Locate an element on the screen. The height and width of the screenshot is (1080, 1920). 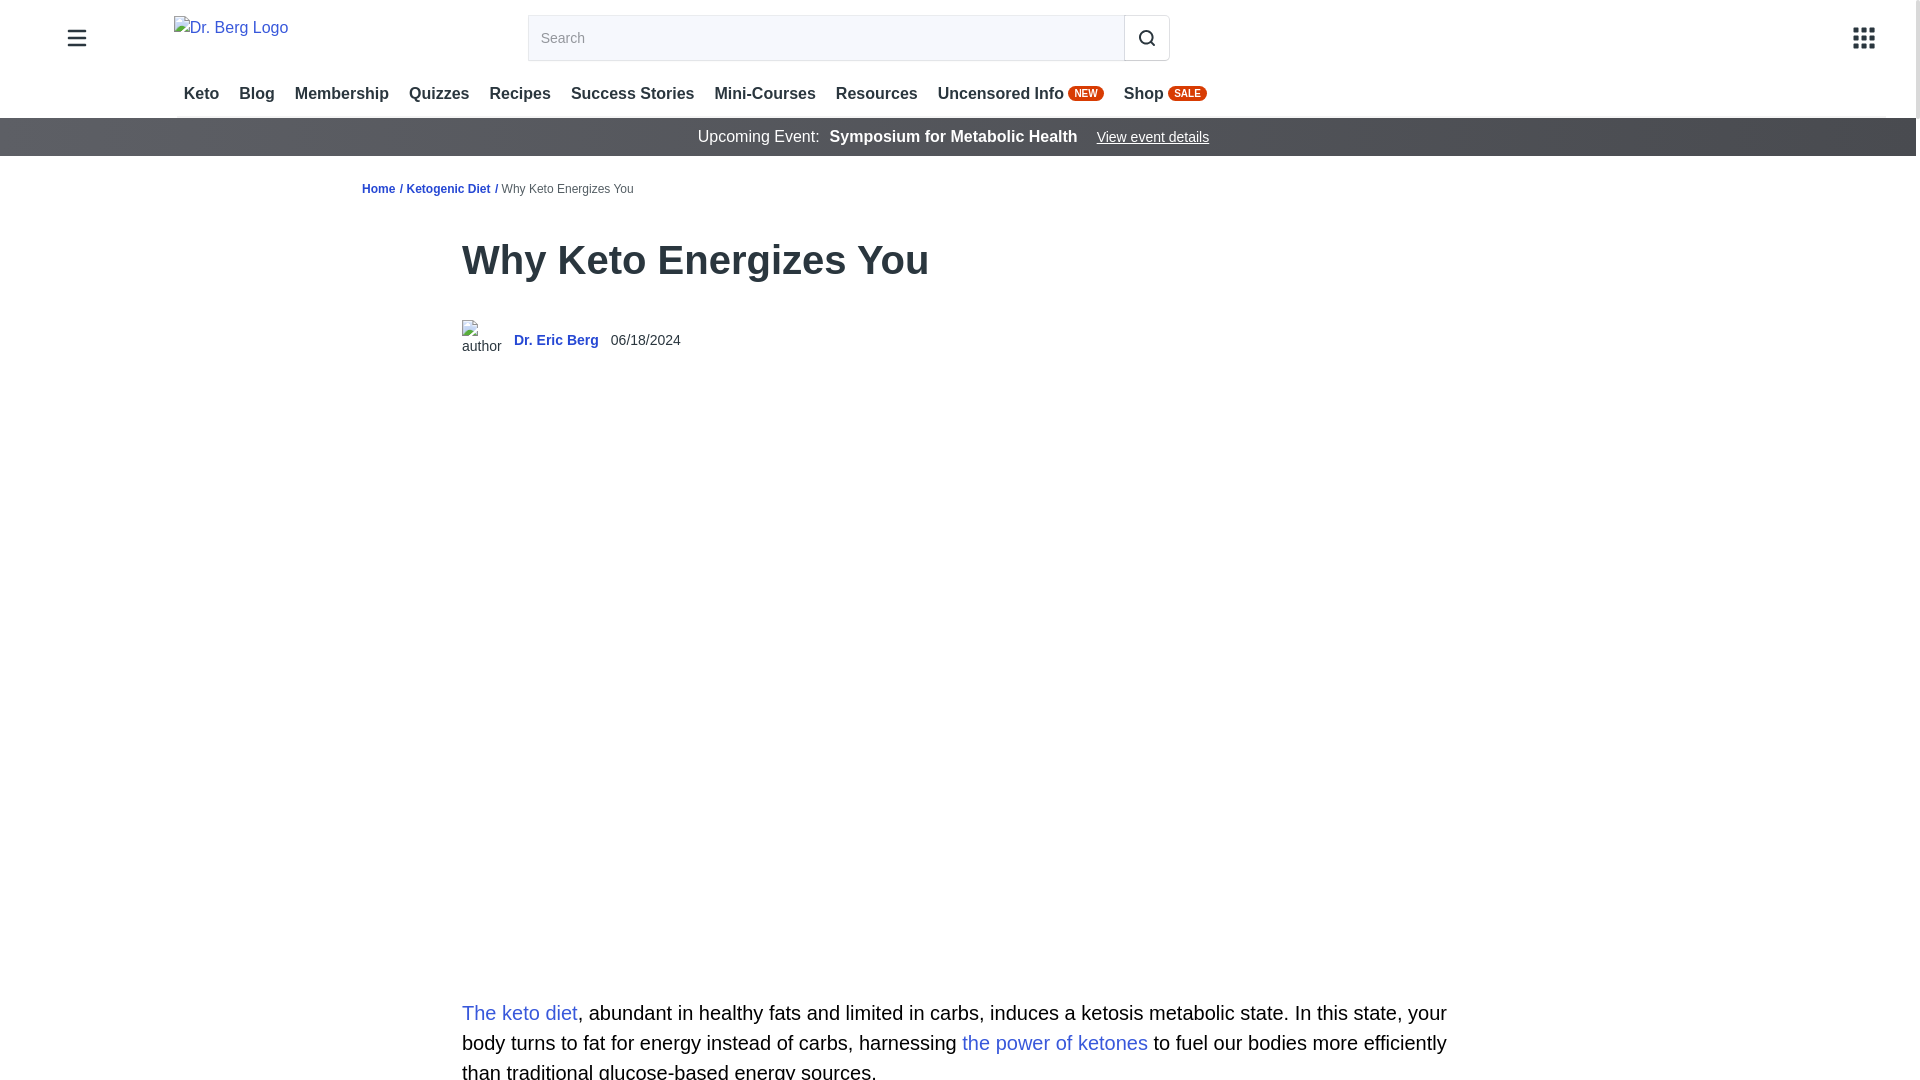
Blog is located at coordinates (256, 94).